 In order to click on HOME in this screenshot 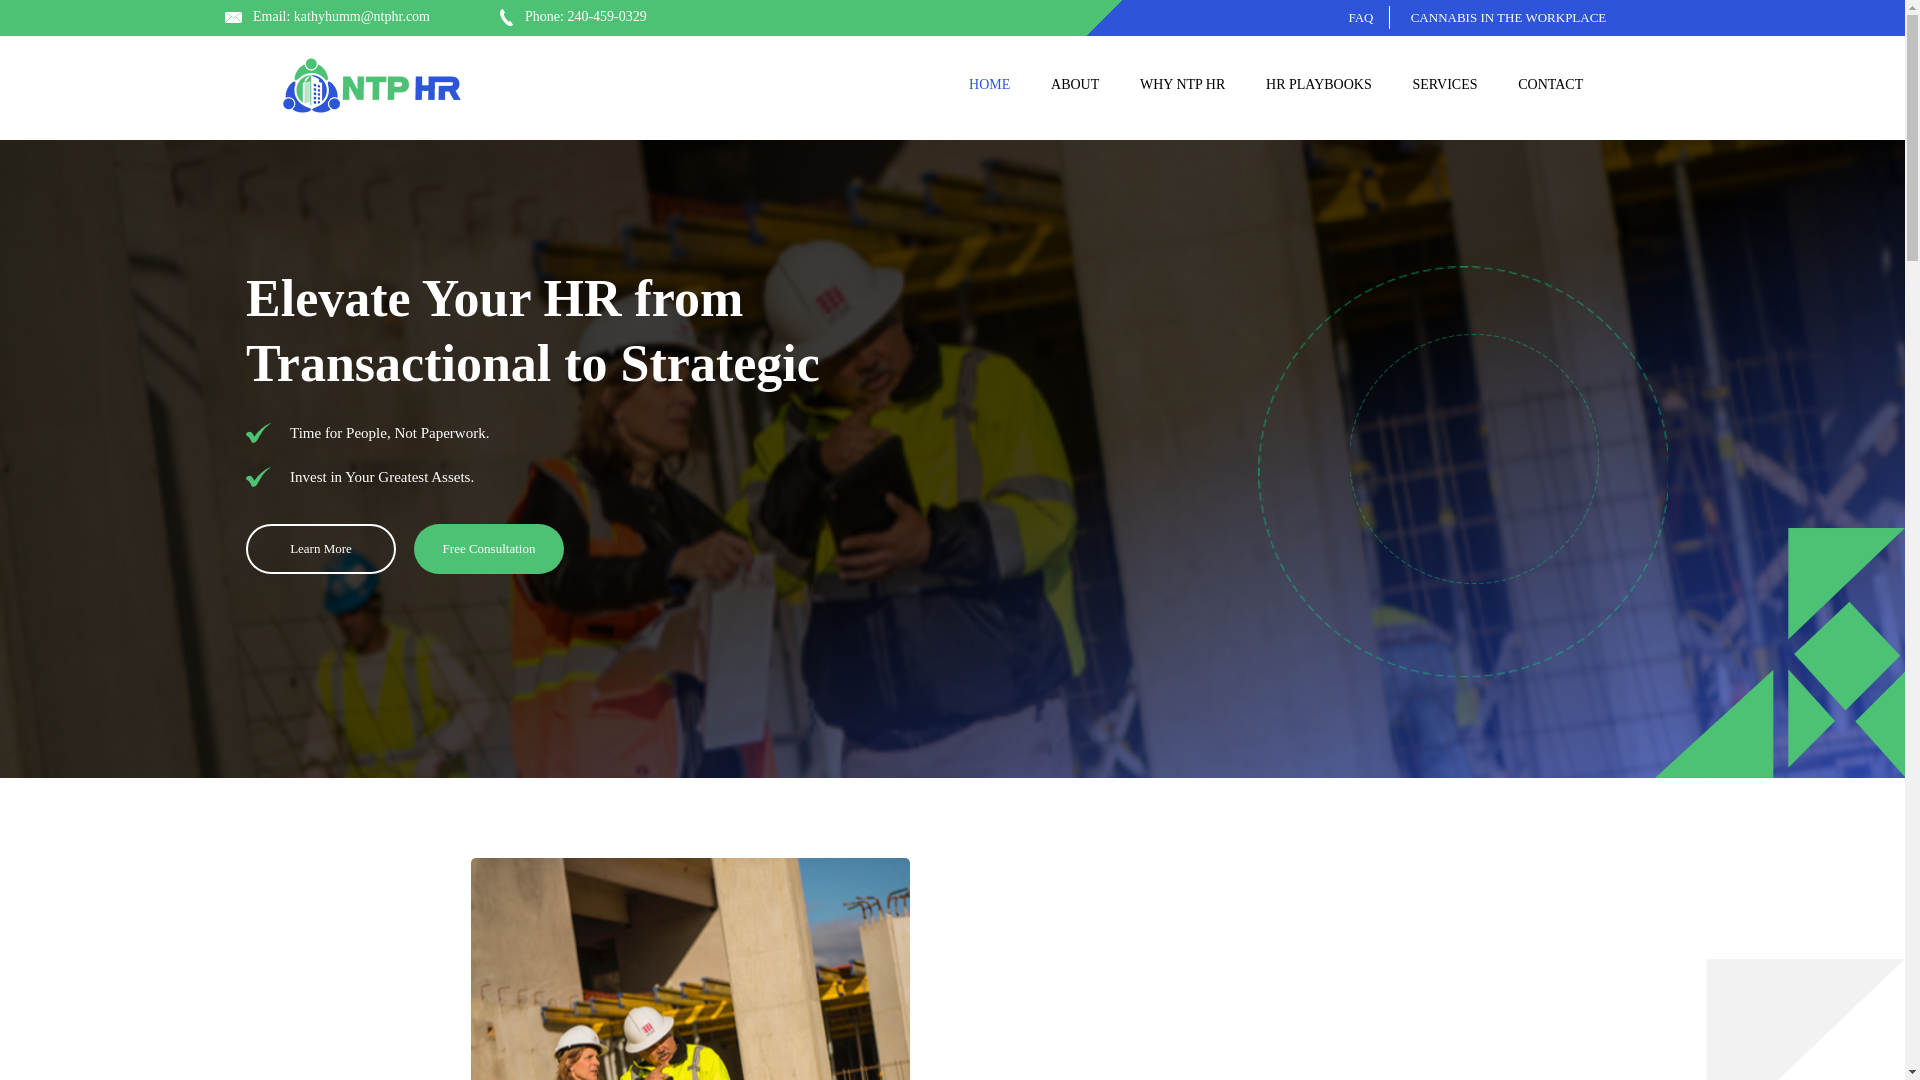, I will do `click(990, 84)`.